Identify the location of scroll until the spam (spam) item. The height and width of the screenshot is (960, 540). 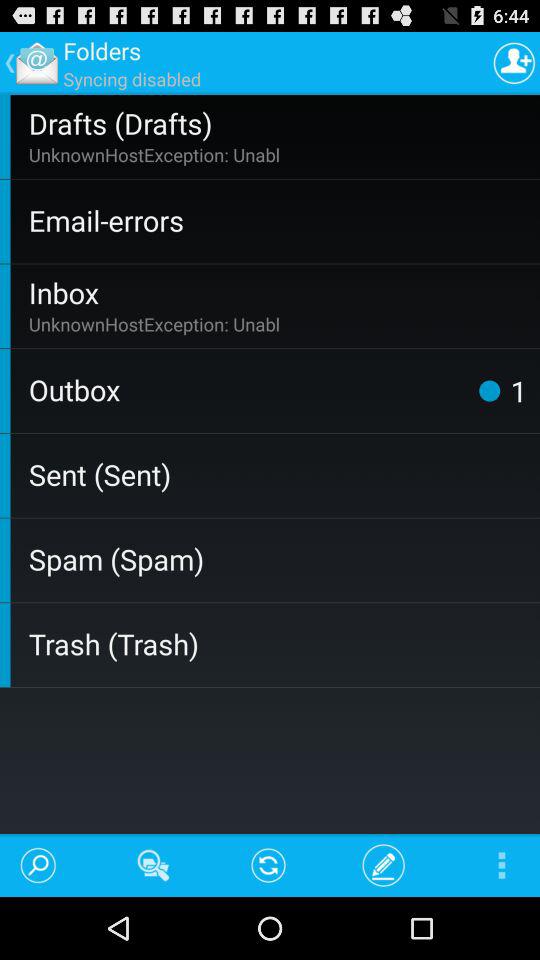
(280, 558).